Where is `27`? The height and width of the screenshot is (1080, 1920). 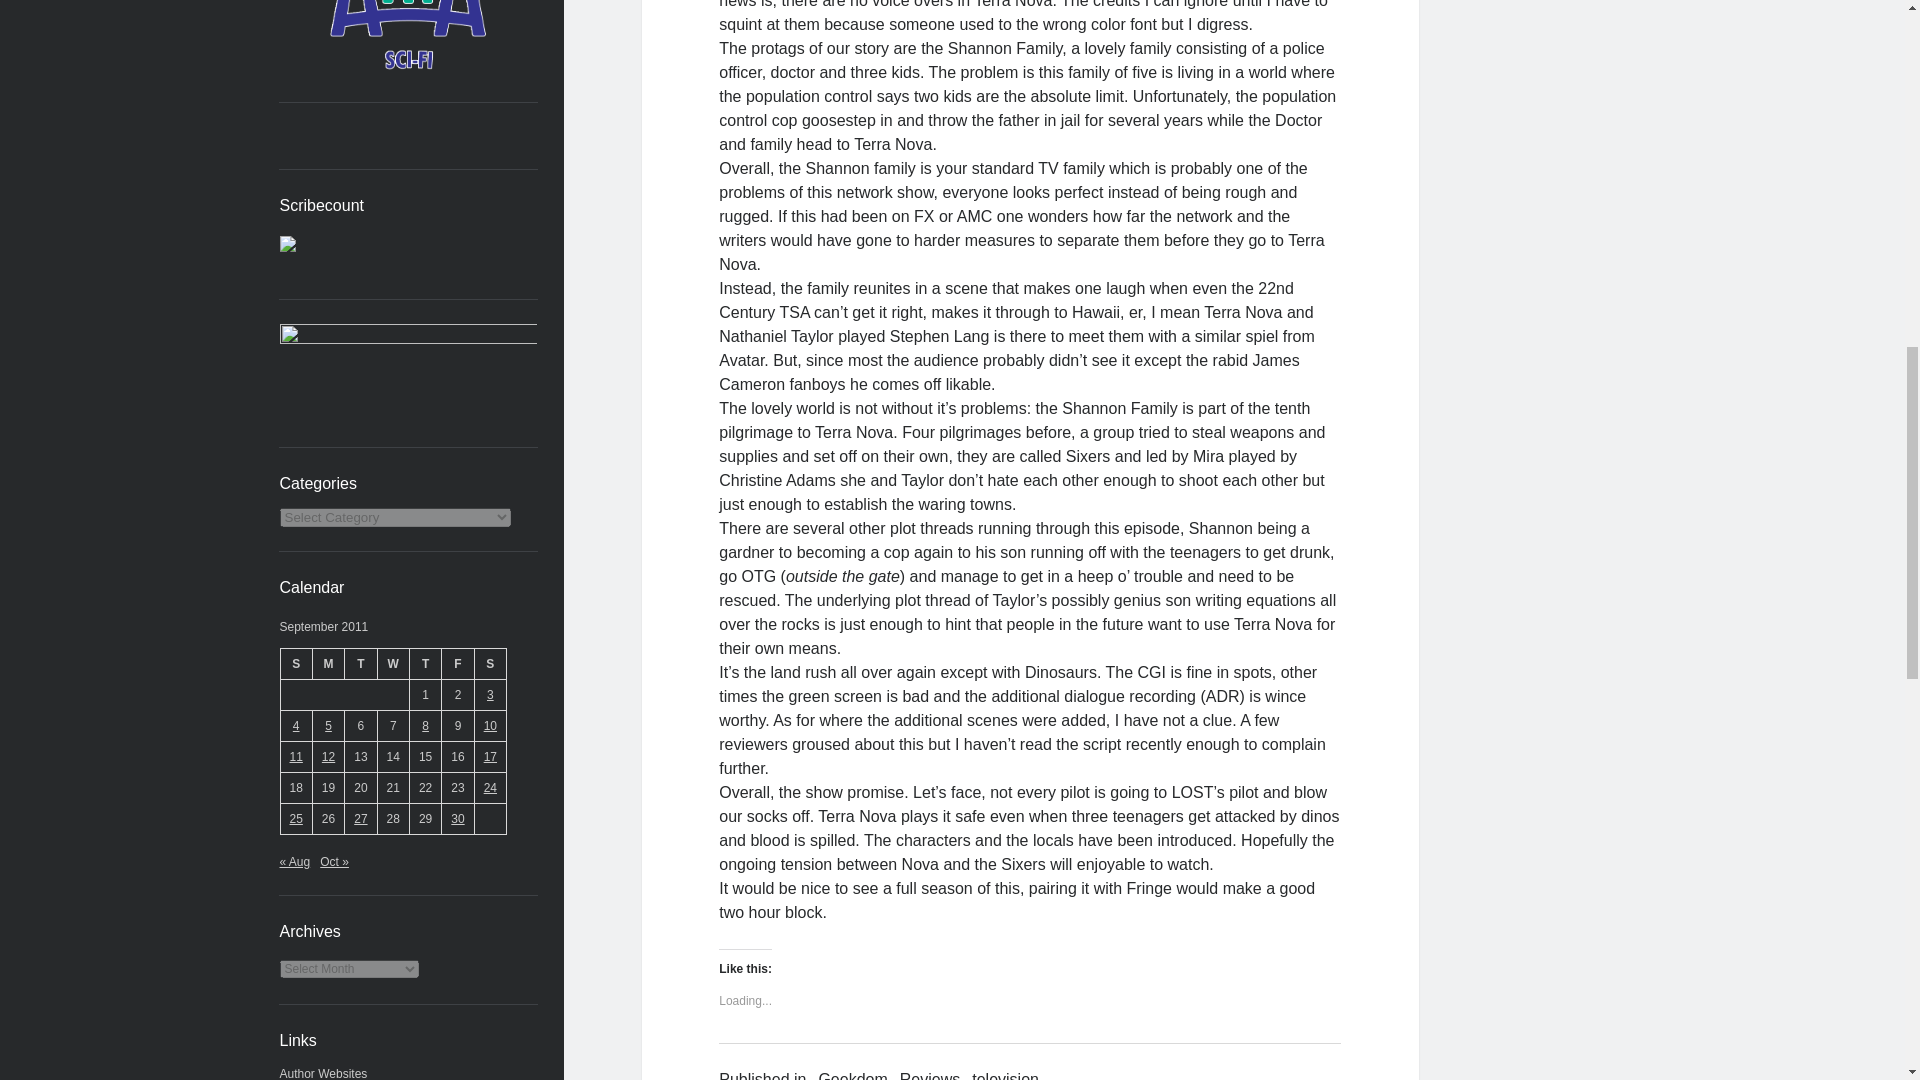
27 is located at coordinates (360, 819).